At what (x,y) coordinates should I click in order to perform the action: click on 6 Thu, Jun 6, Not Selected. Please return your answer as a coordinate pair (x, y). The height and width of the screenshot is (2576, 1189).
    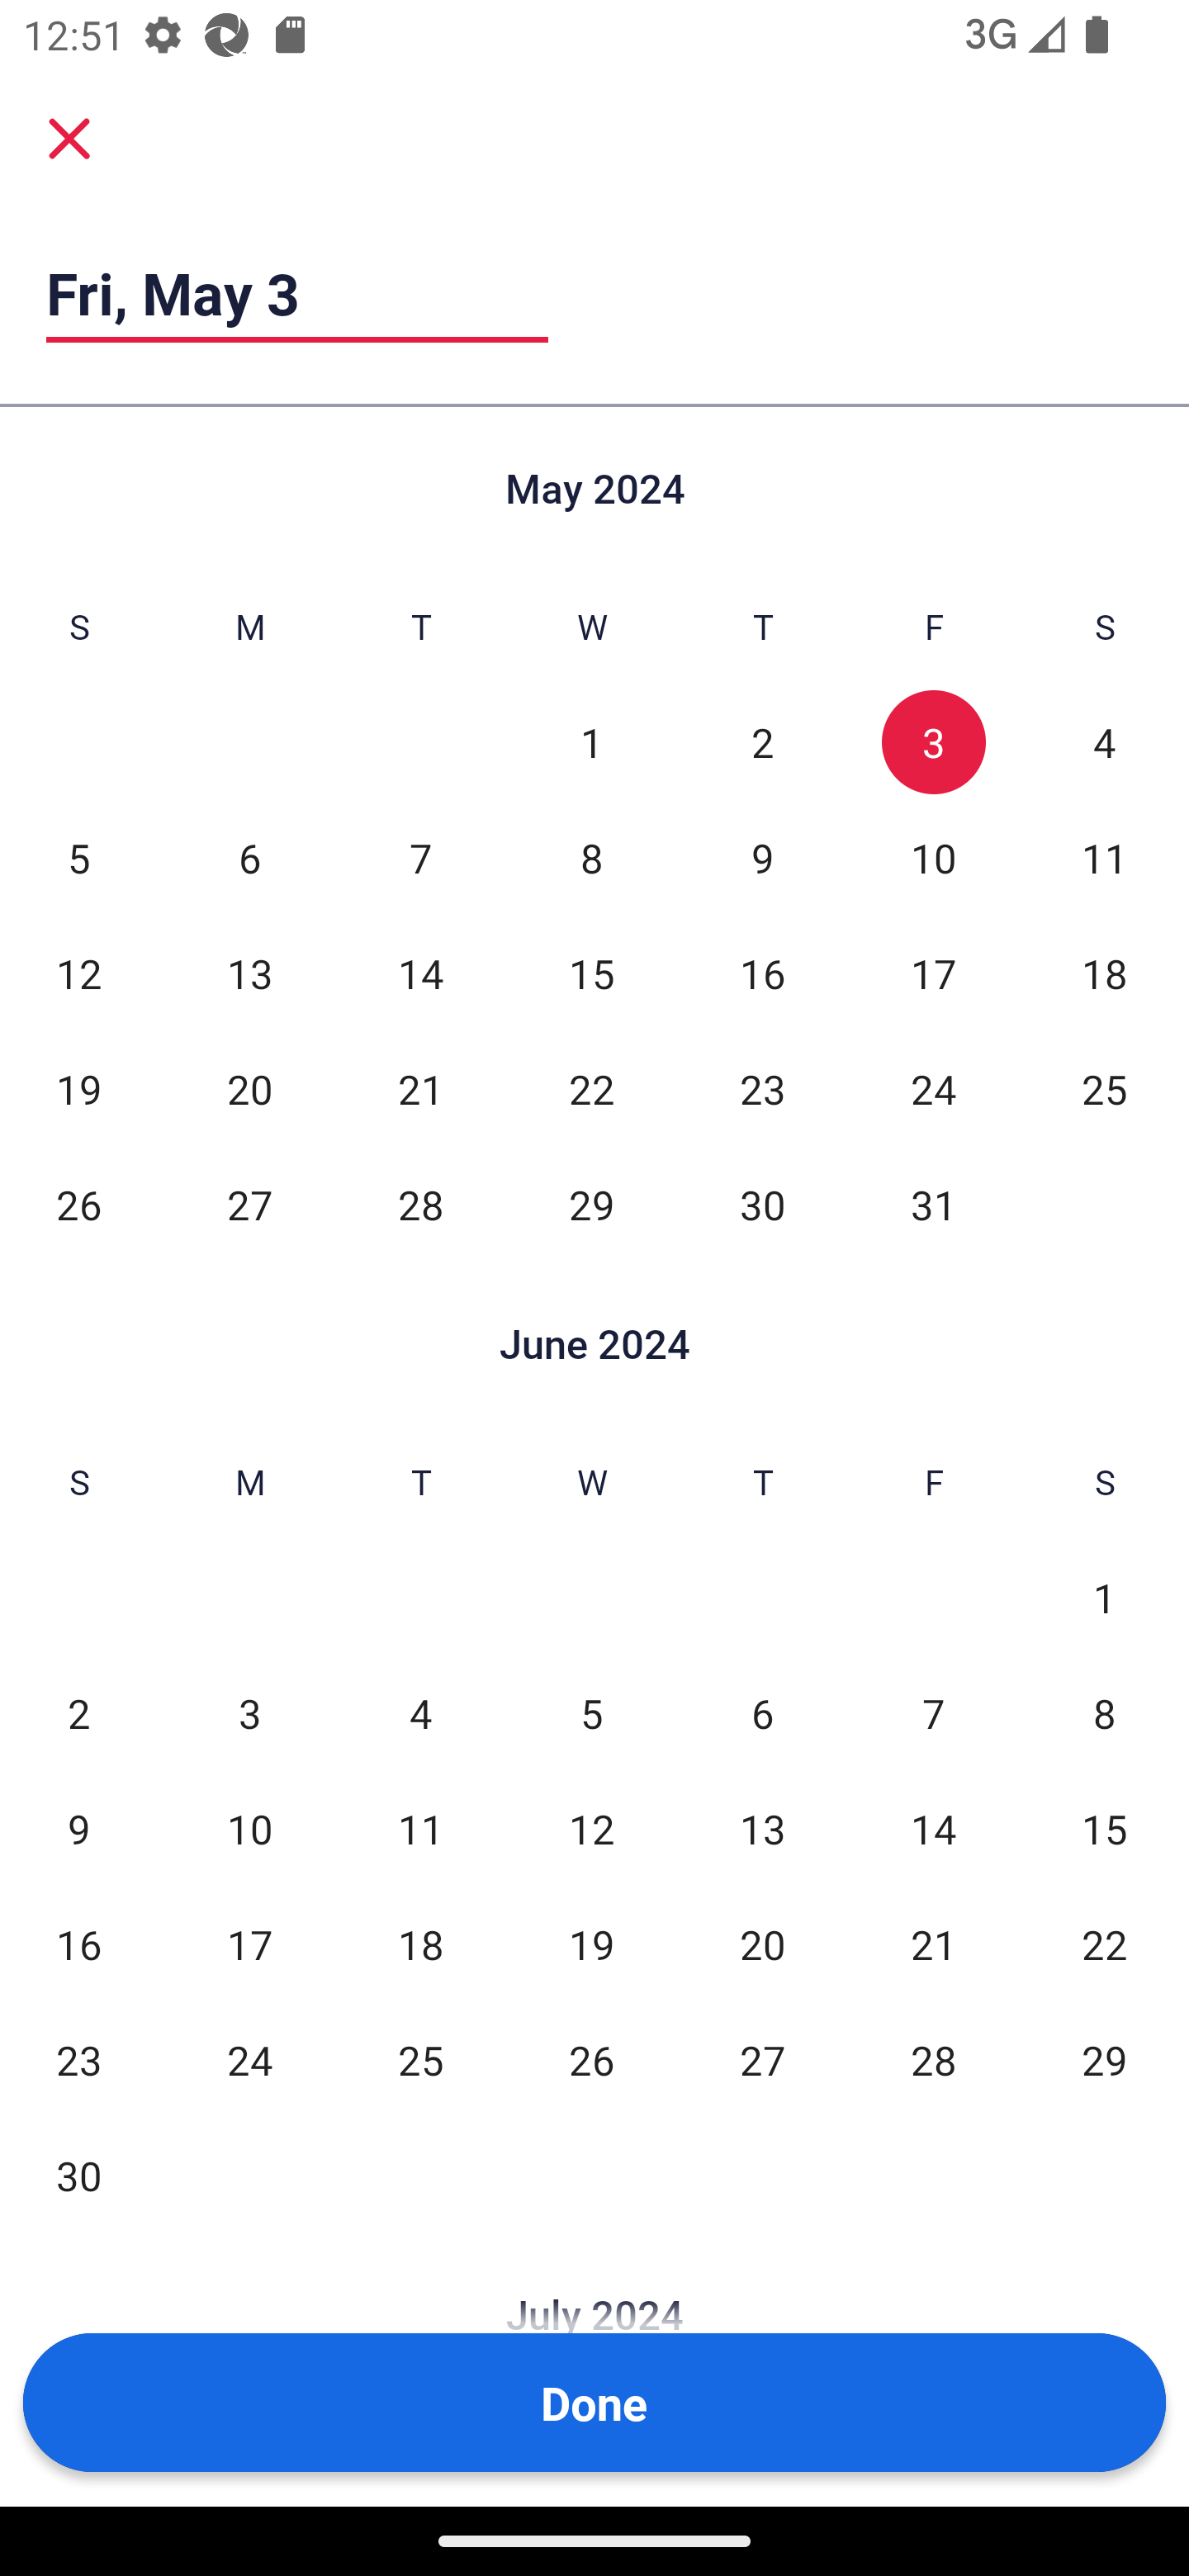
    Looking at the image, I should click on (762, 1714).